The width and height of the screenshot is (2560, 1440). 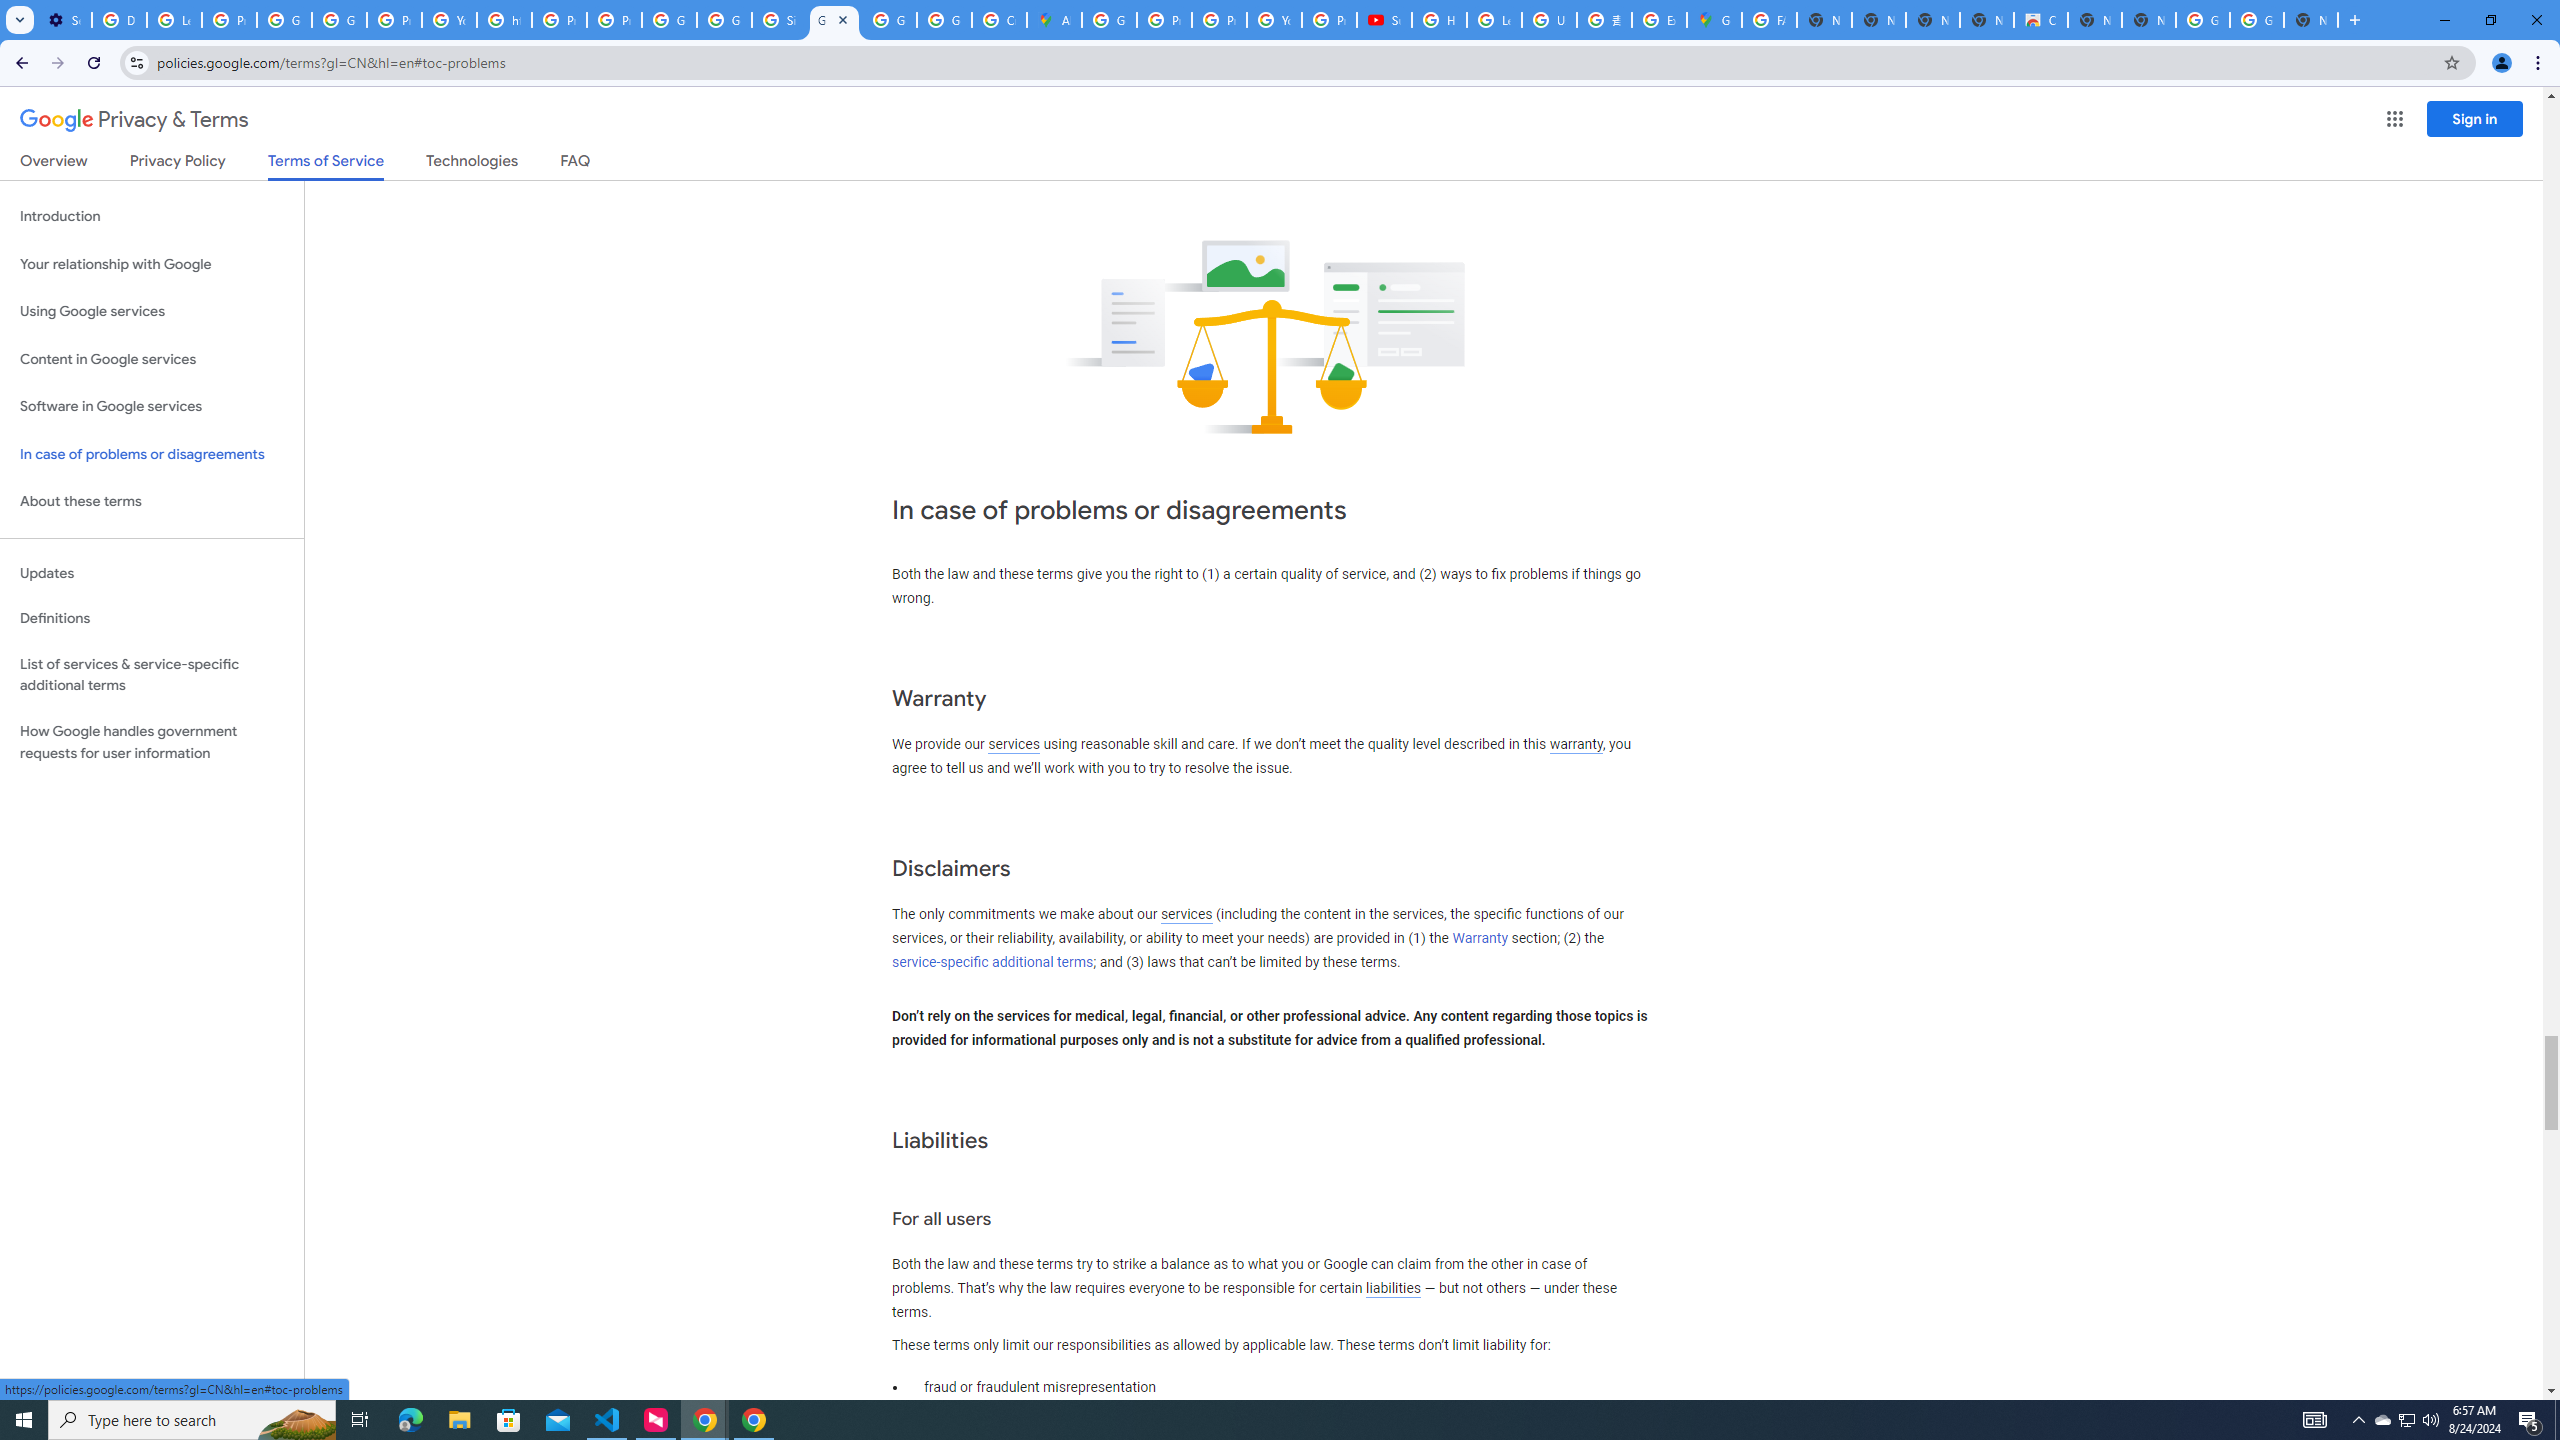 I want to click on Google apps, so click(x=2394, y=119).